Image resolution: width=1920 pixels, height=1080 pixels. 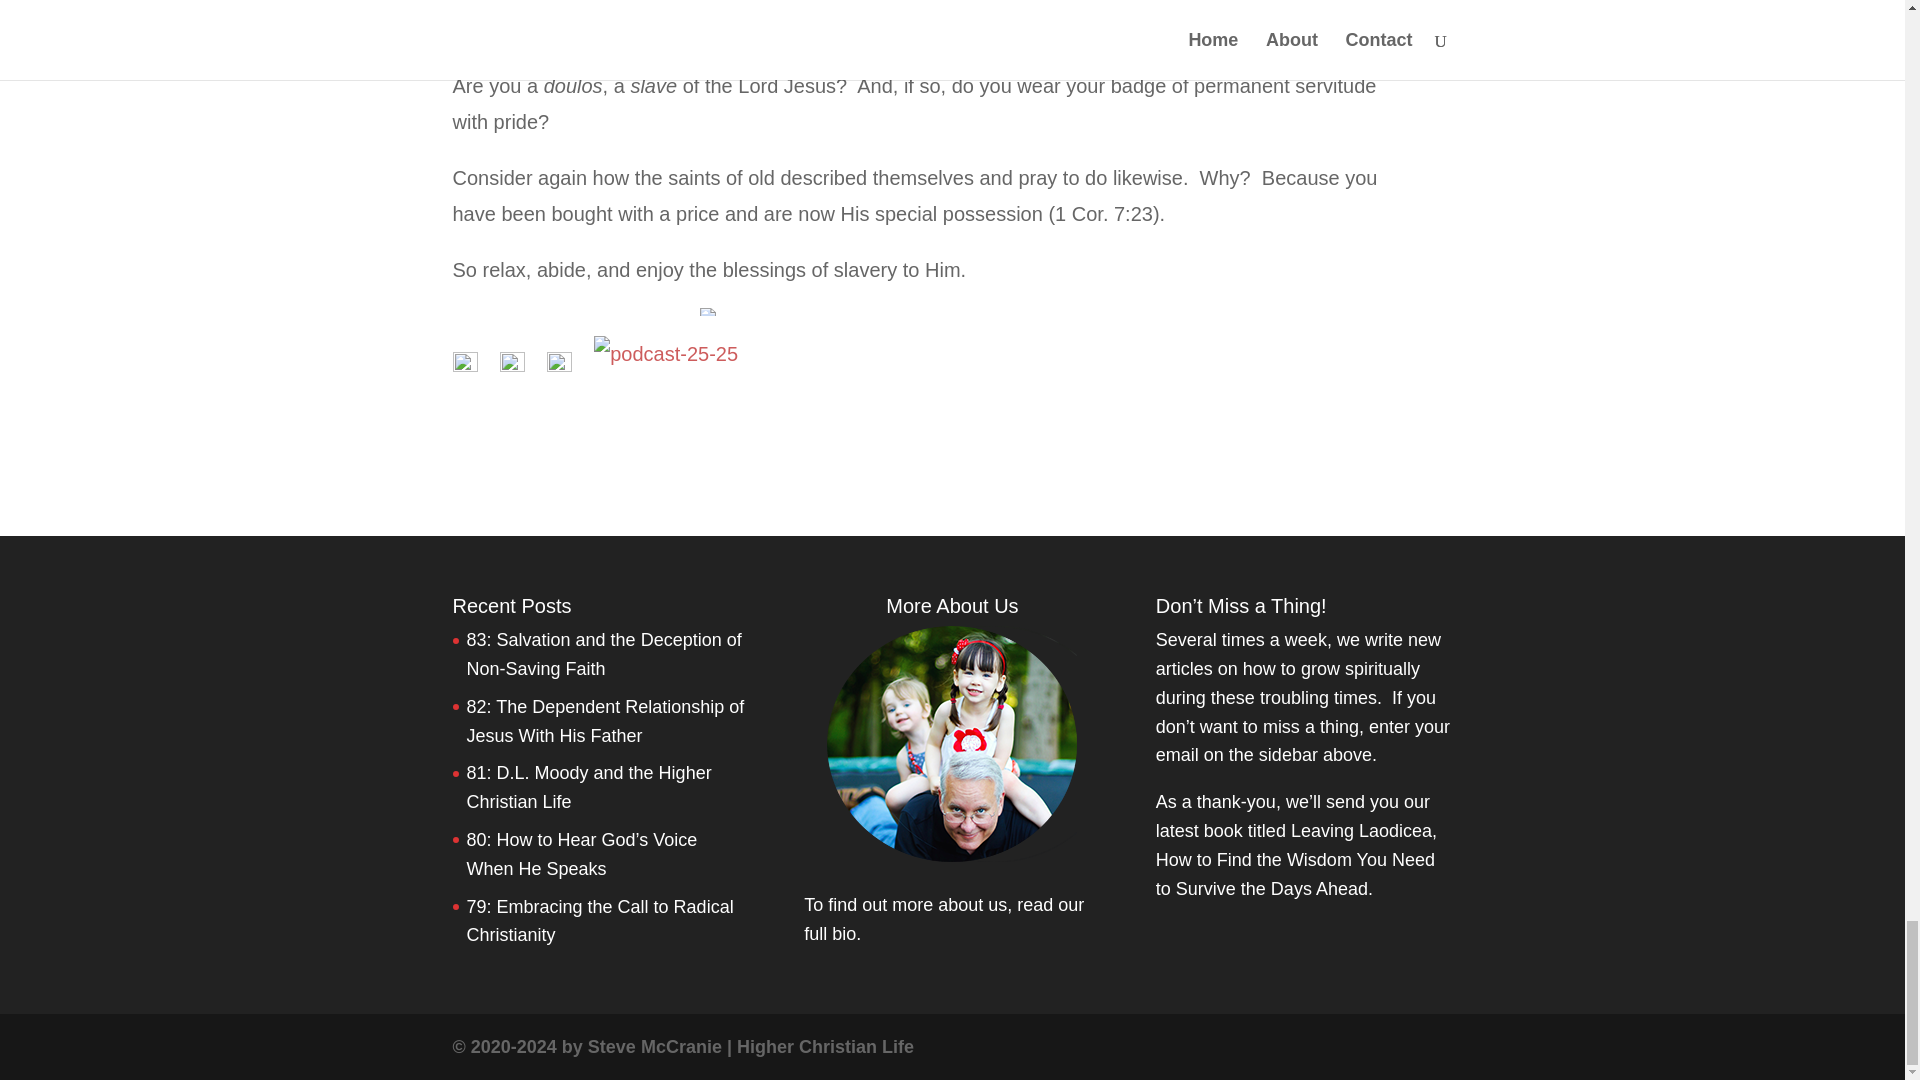 What do you see at coordinates (605, 721) in the screenshot?
I see `82: The Dependent Relationship of Jesus With His Father` at bounding box center [605, 721].